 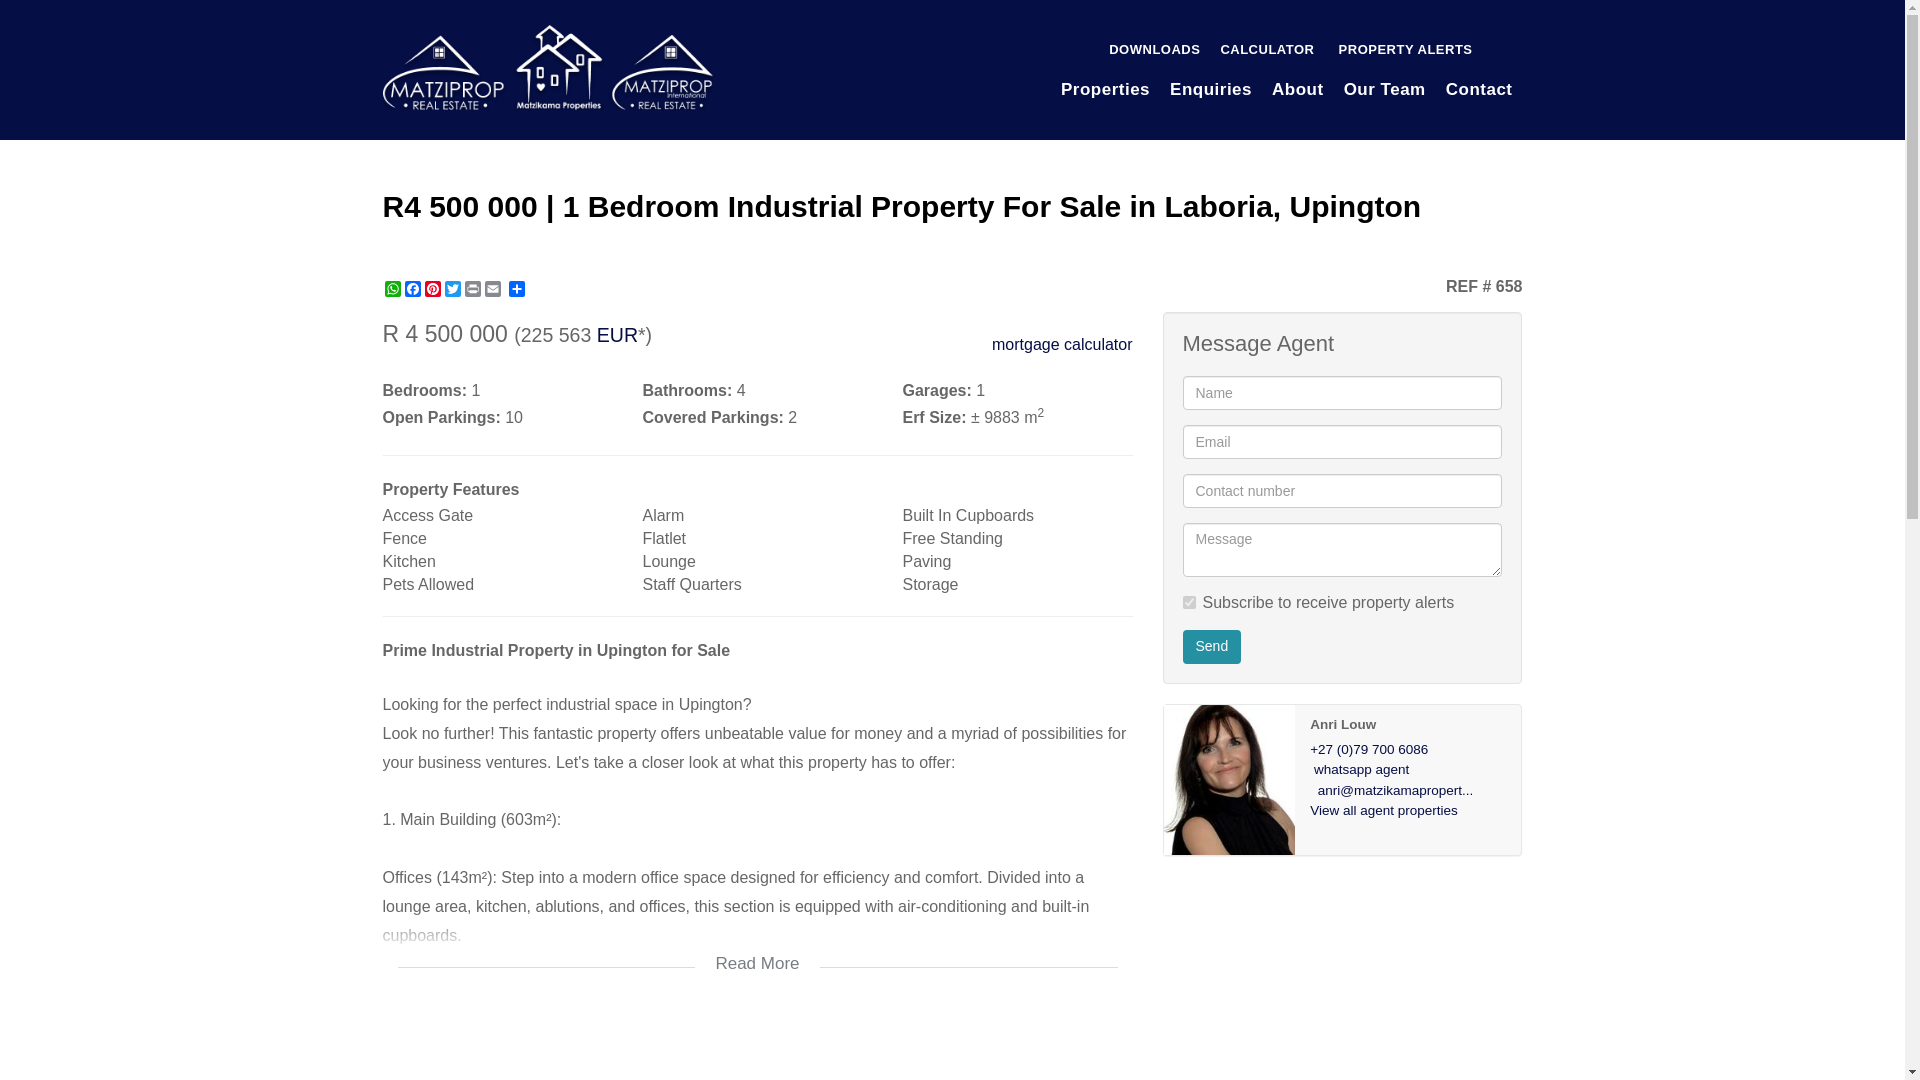 I want to click on CALCULATOR, so click(x=1266, y=50).